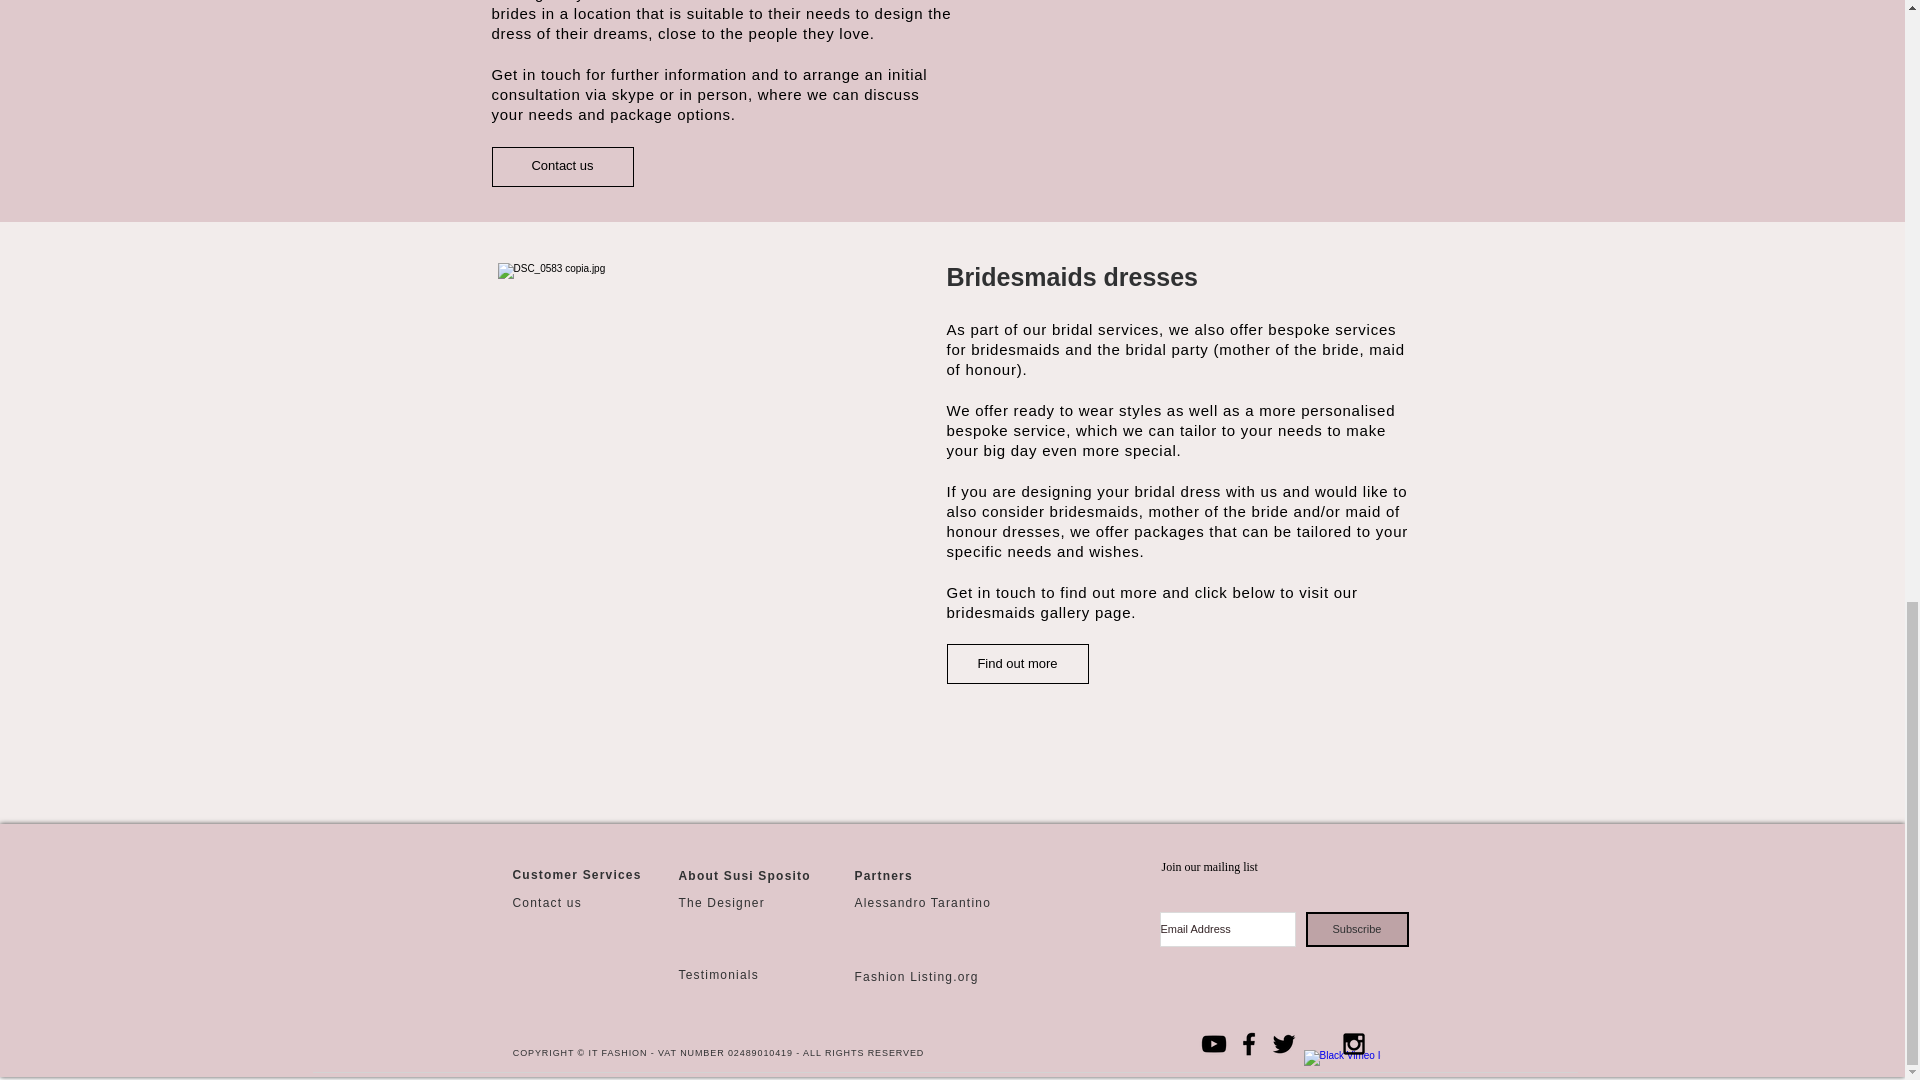 The image size is (1920, 1080). I want to click on Subscribe, so click(1357, 929).